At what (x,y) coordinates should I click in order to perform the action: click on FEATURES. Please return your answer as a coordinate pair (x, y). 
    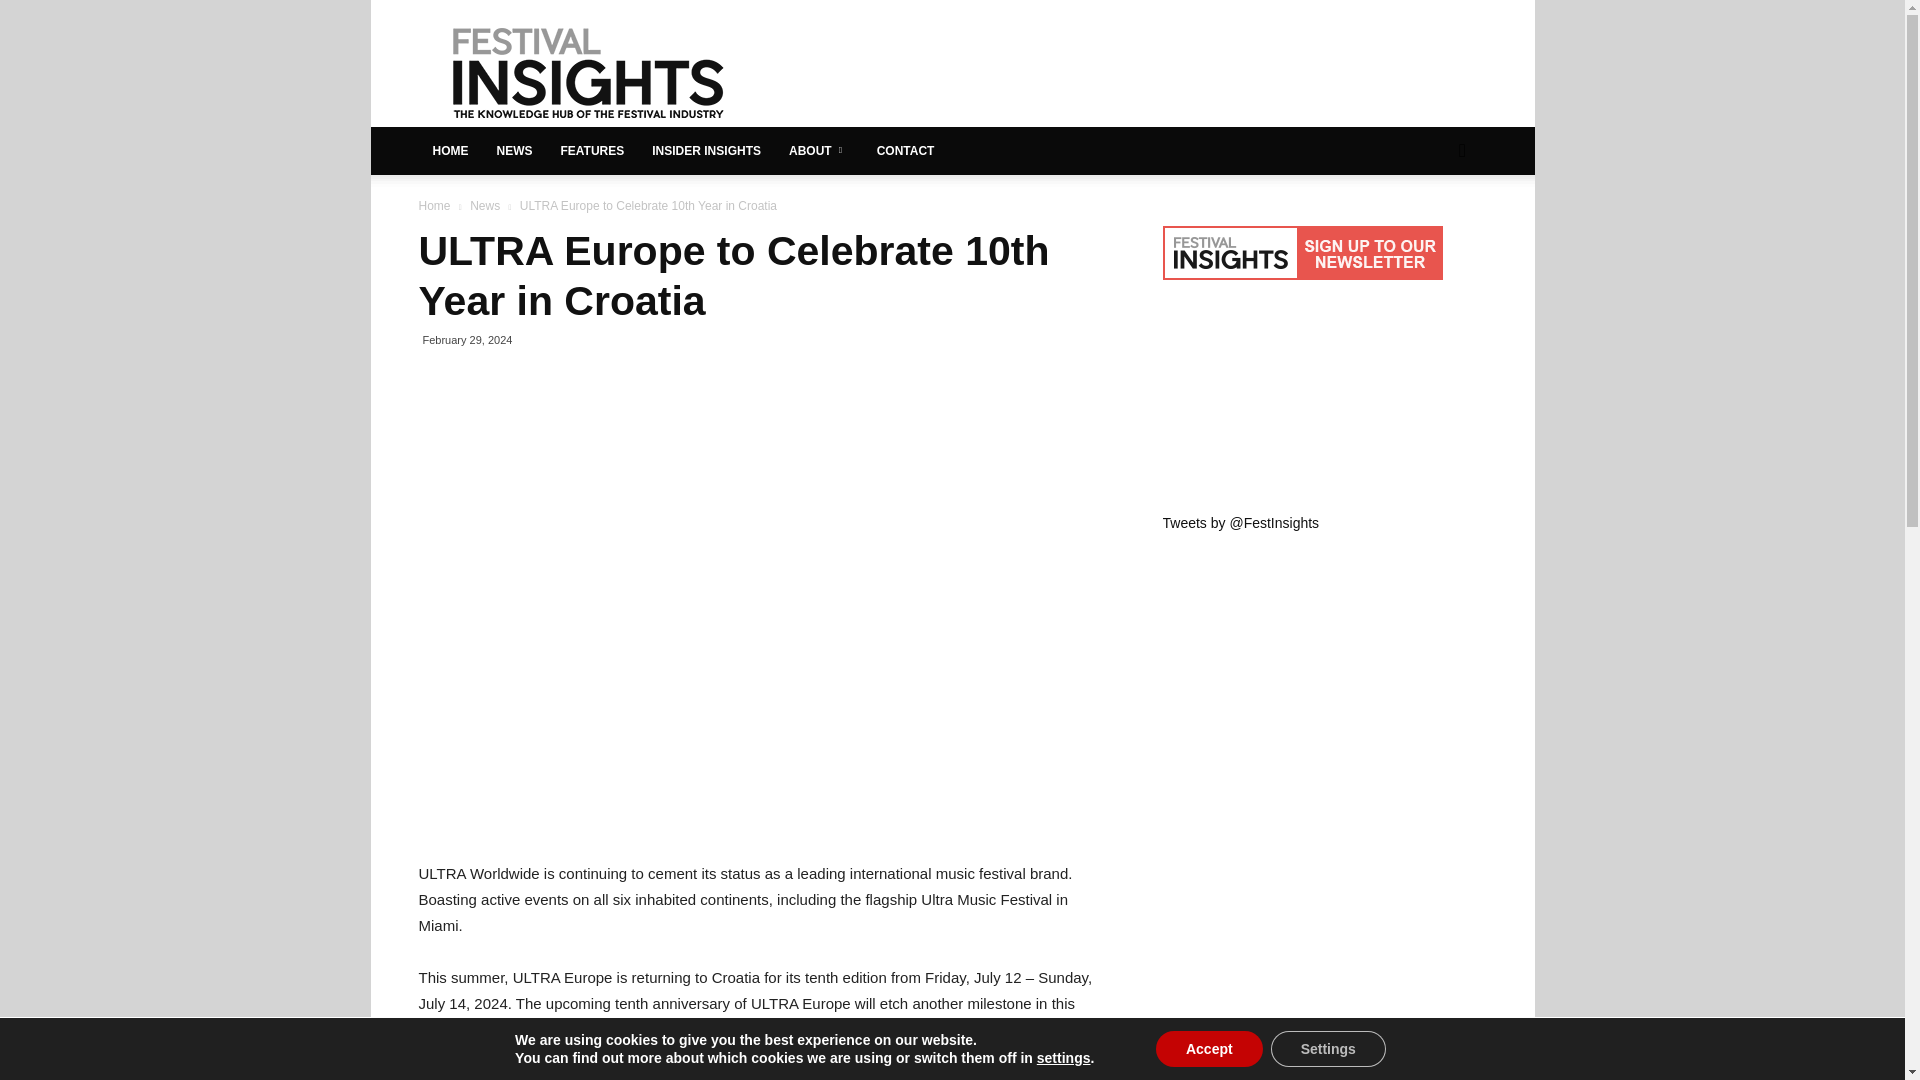
    Looking at the image, I should click on (591, 150).